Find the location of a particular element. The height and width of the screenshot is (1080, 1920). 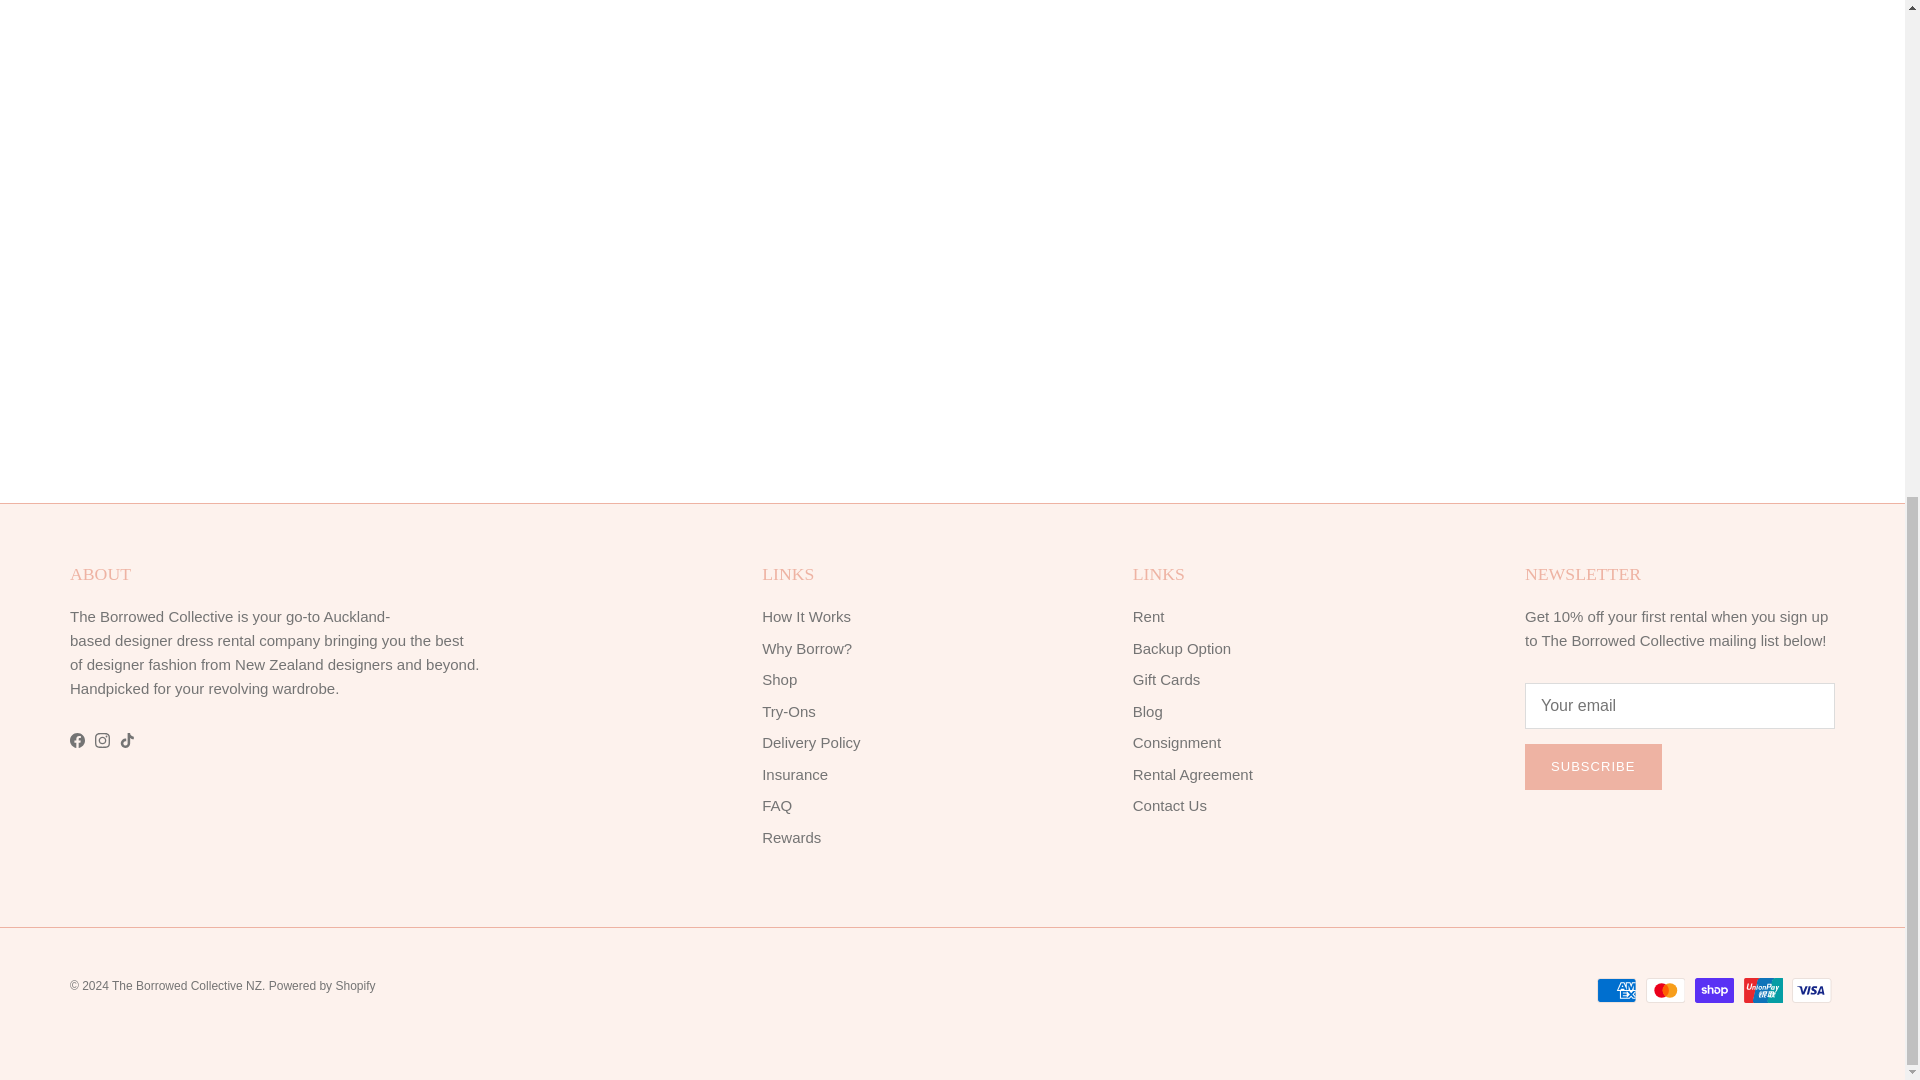

American Express is located at coordinates (1616, 990).